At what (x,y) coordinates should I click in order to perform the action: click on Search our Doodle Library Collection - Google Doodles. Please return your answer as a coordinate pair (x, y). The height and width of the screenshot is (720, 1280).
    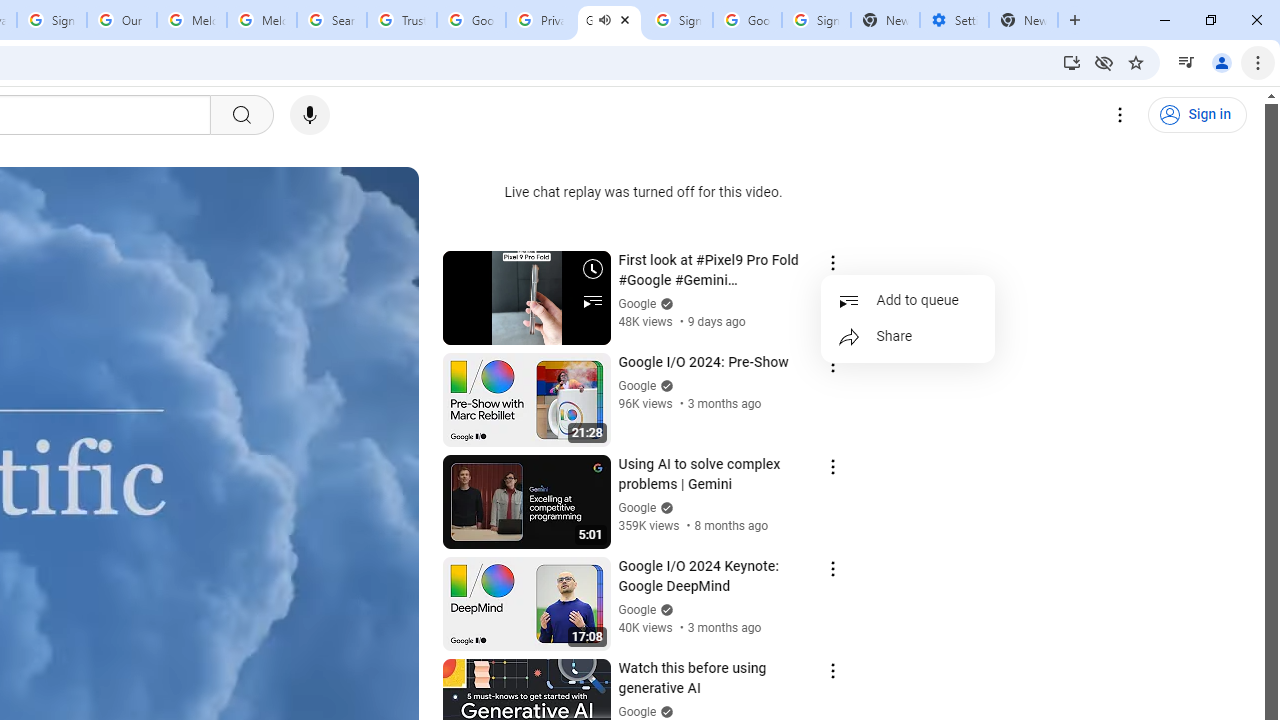
    Looking at the image, I should click on (332, 20).